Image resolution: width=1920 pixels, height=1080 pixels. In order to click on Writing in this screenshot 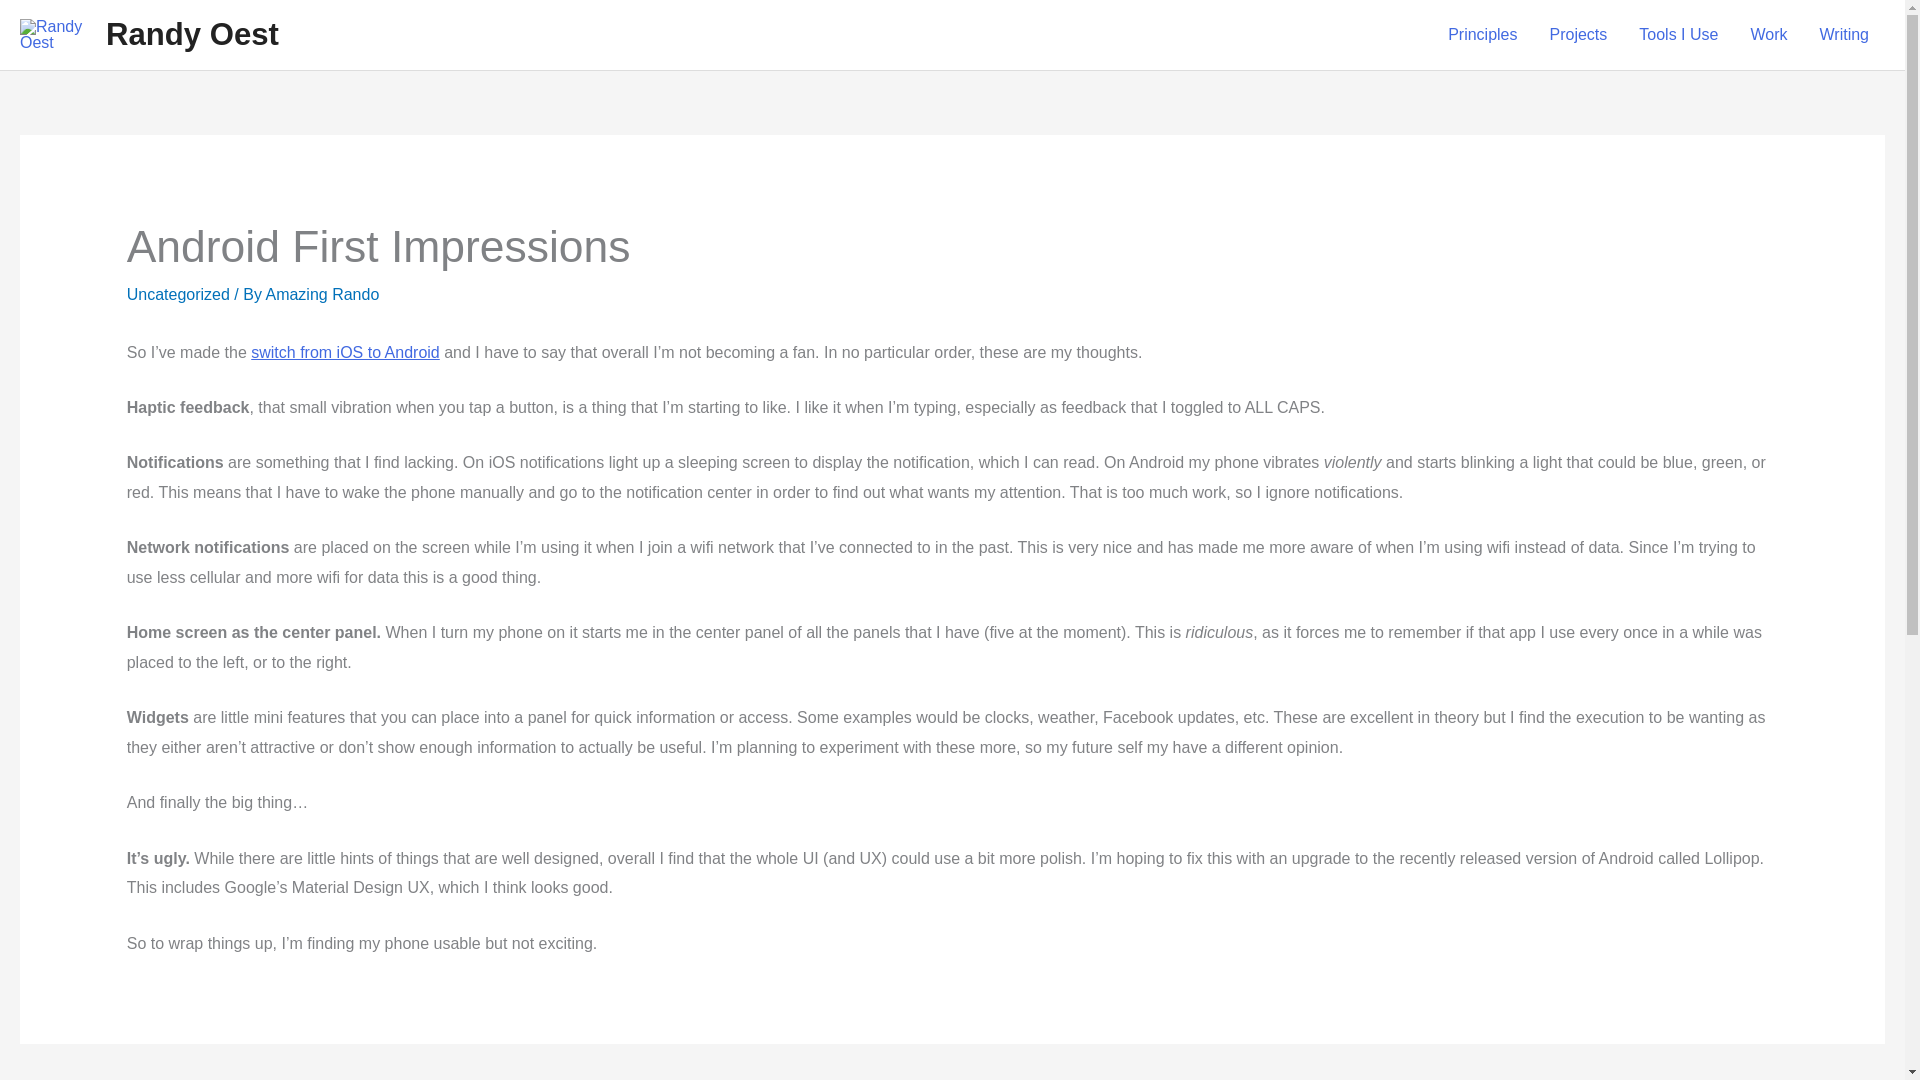, I will do `click(1844, 35)`.